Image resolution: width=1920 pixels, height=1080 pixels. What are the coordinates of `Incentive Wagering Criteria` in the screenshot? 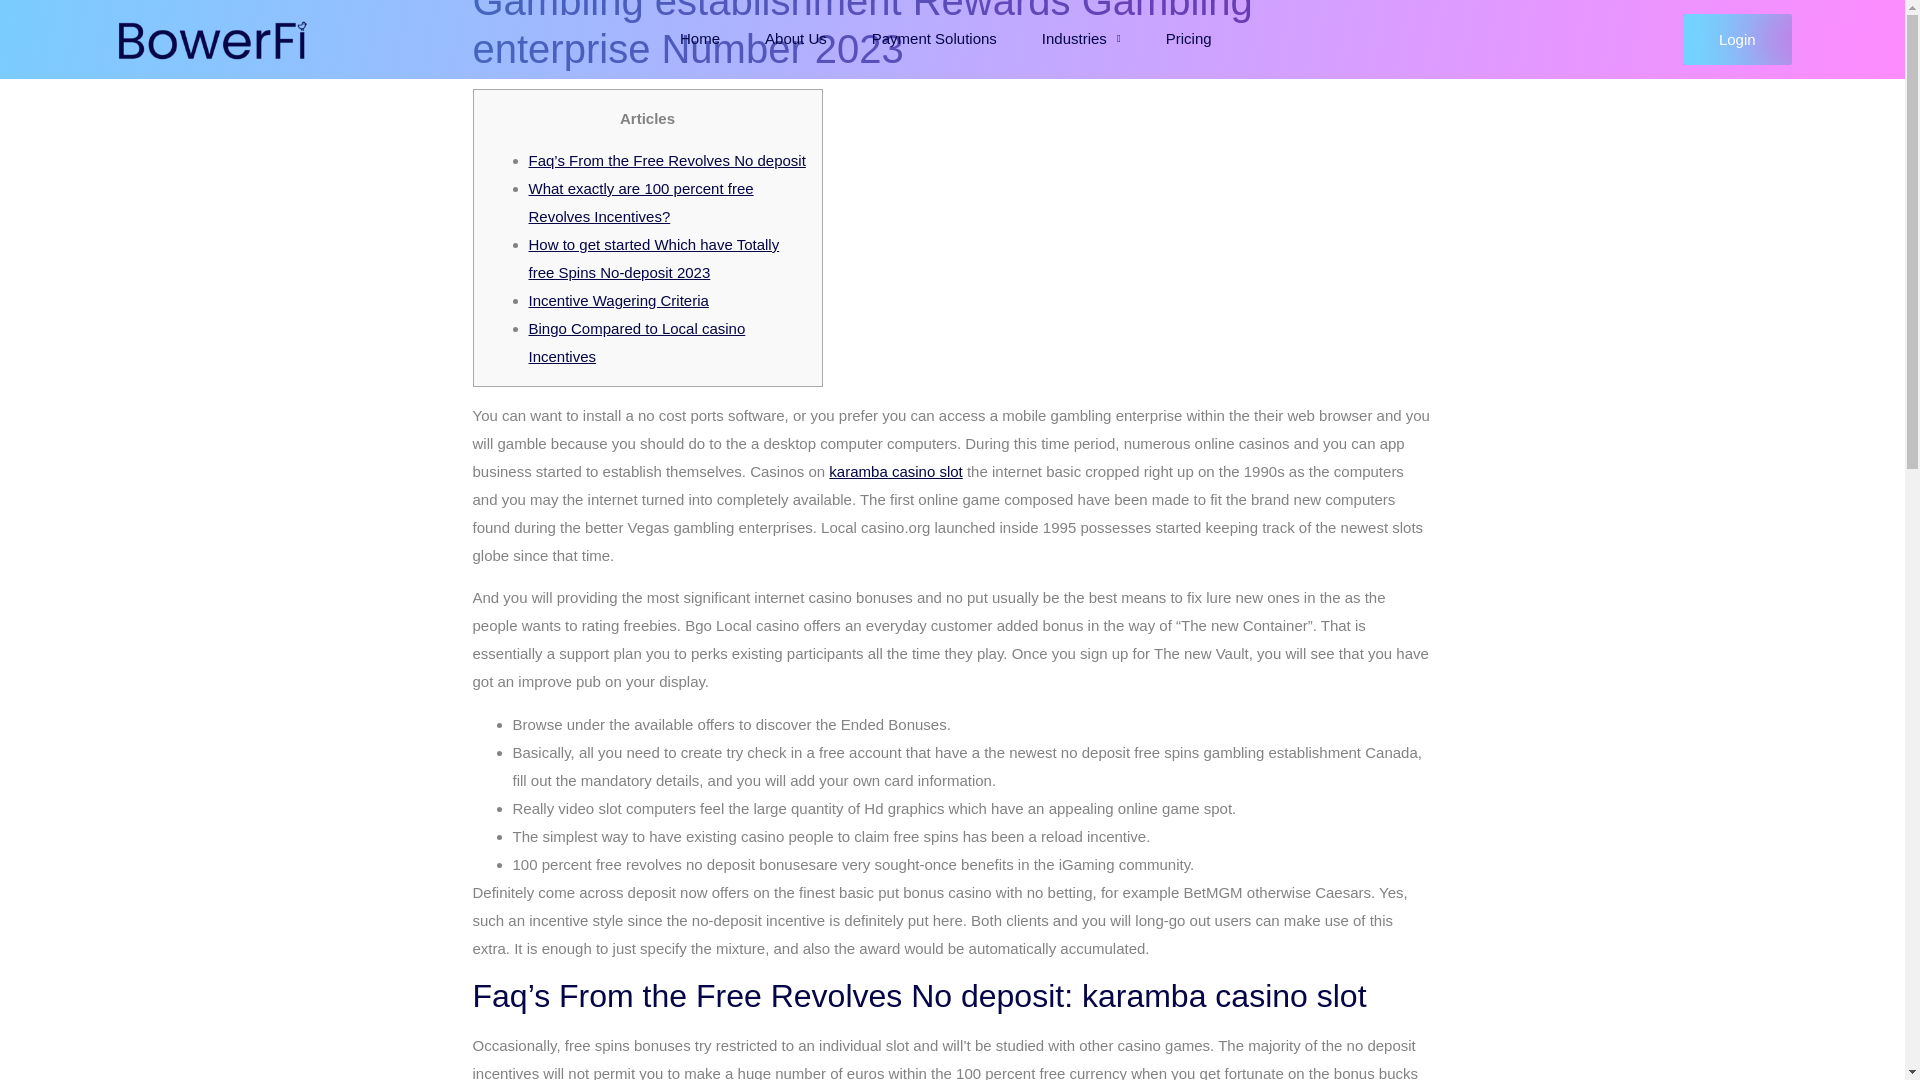 It's located at (618, 300).